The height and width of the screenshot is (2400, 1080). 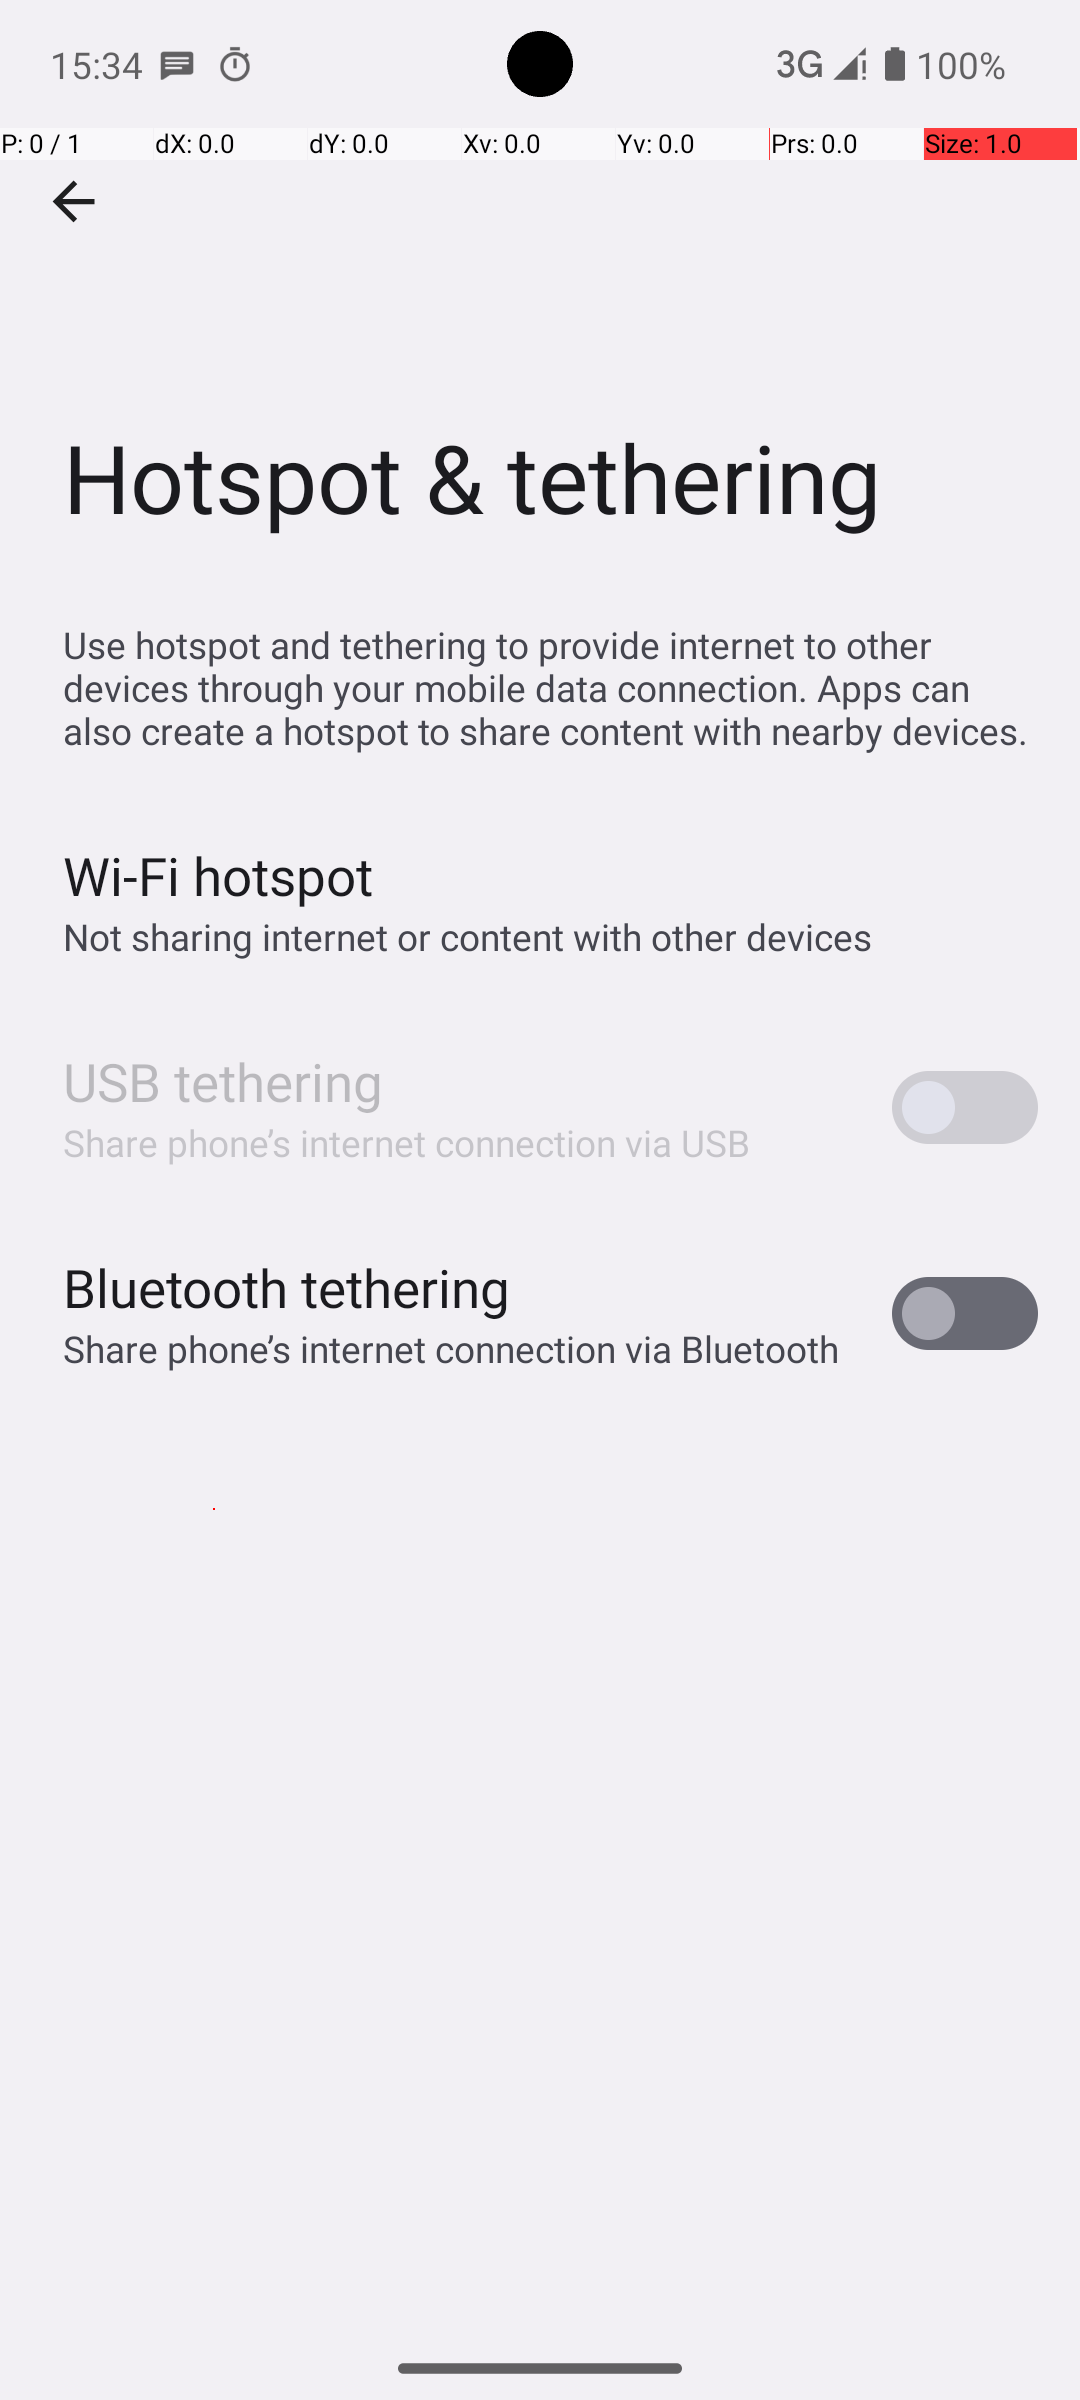 What do you see at coordinates (407, 1142) in the screenshot?
I see `Share phone’s internet connection via USB` at bounding box center [407, 1142].